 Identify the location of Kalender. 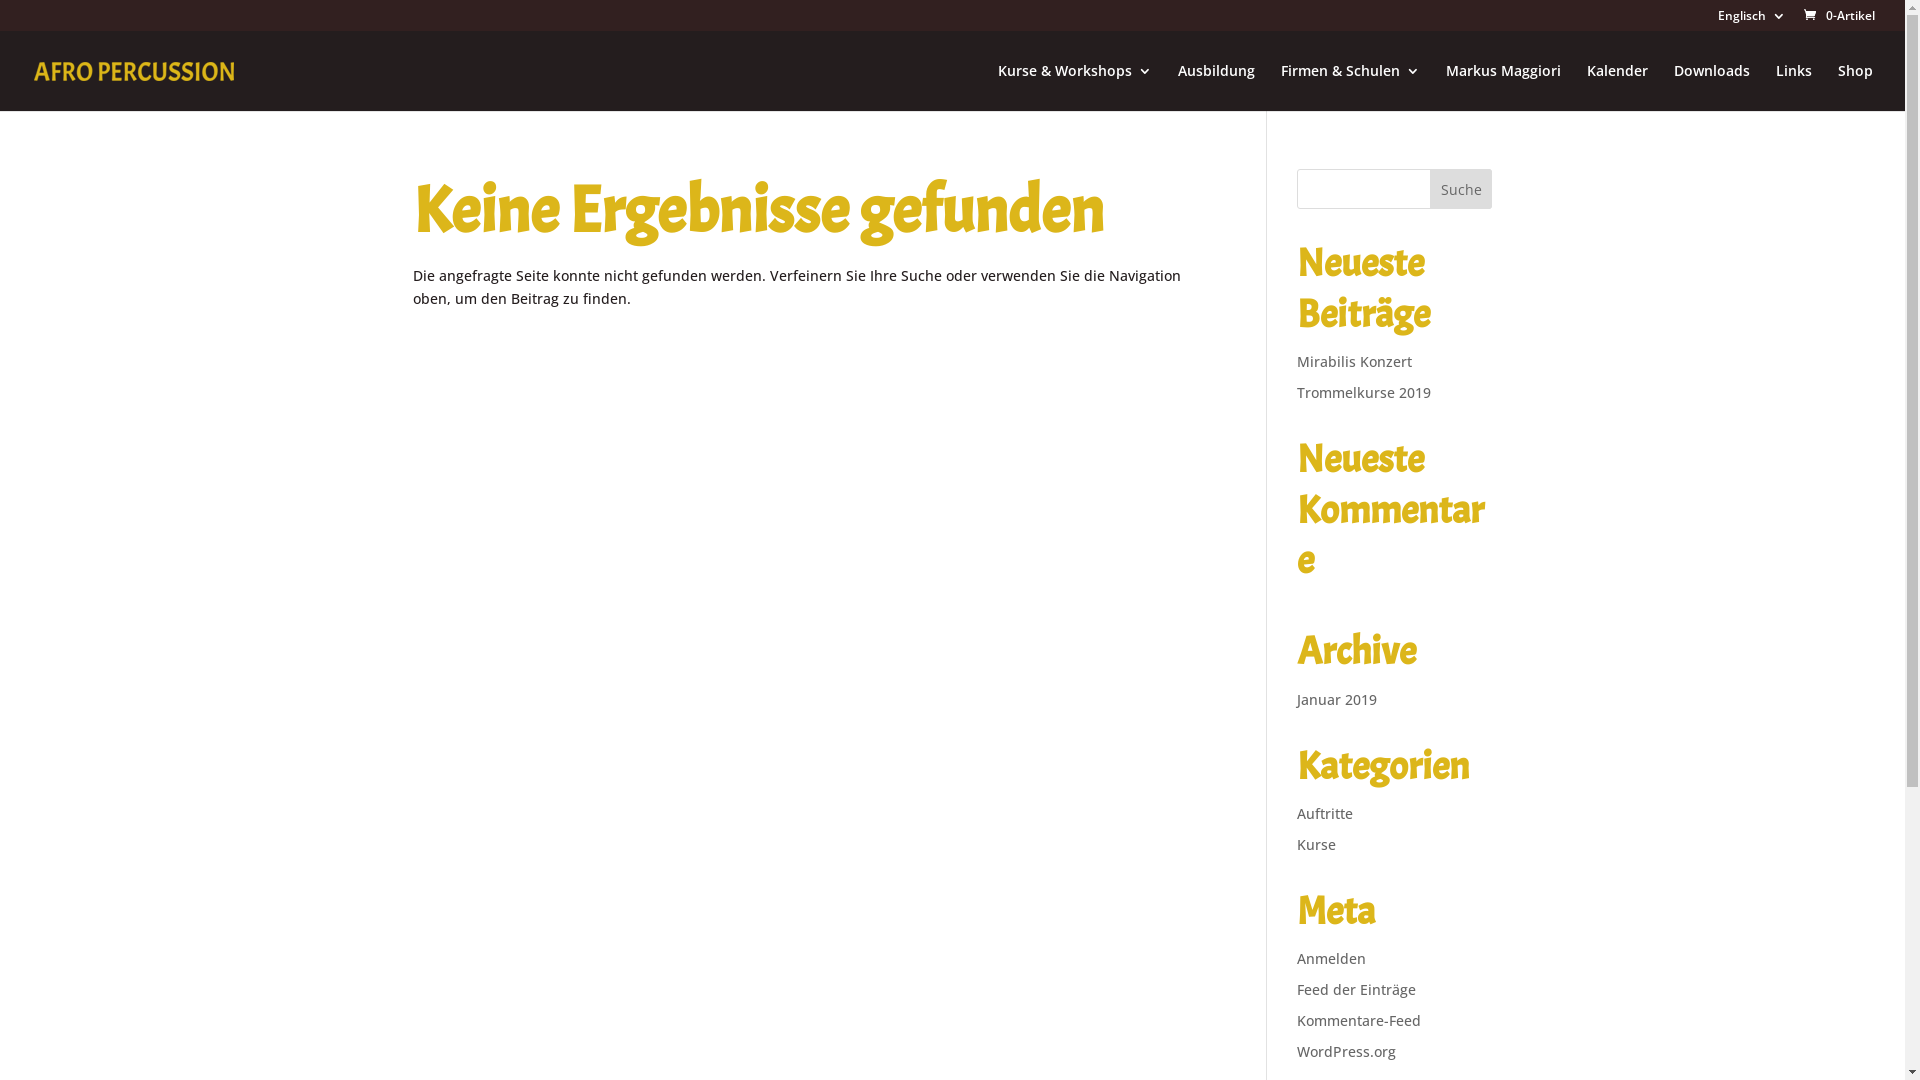
(1618, 88).